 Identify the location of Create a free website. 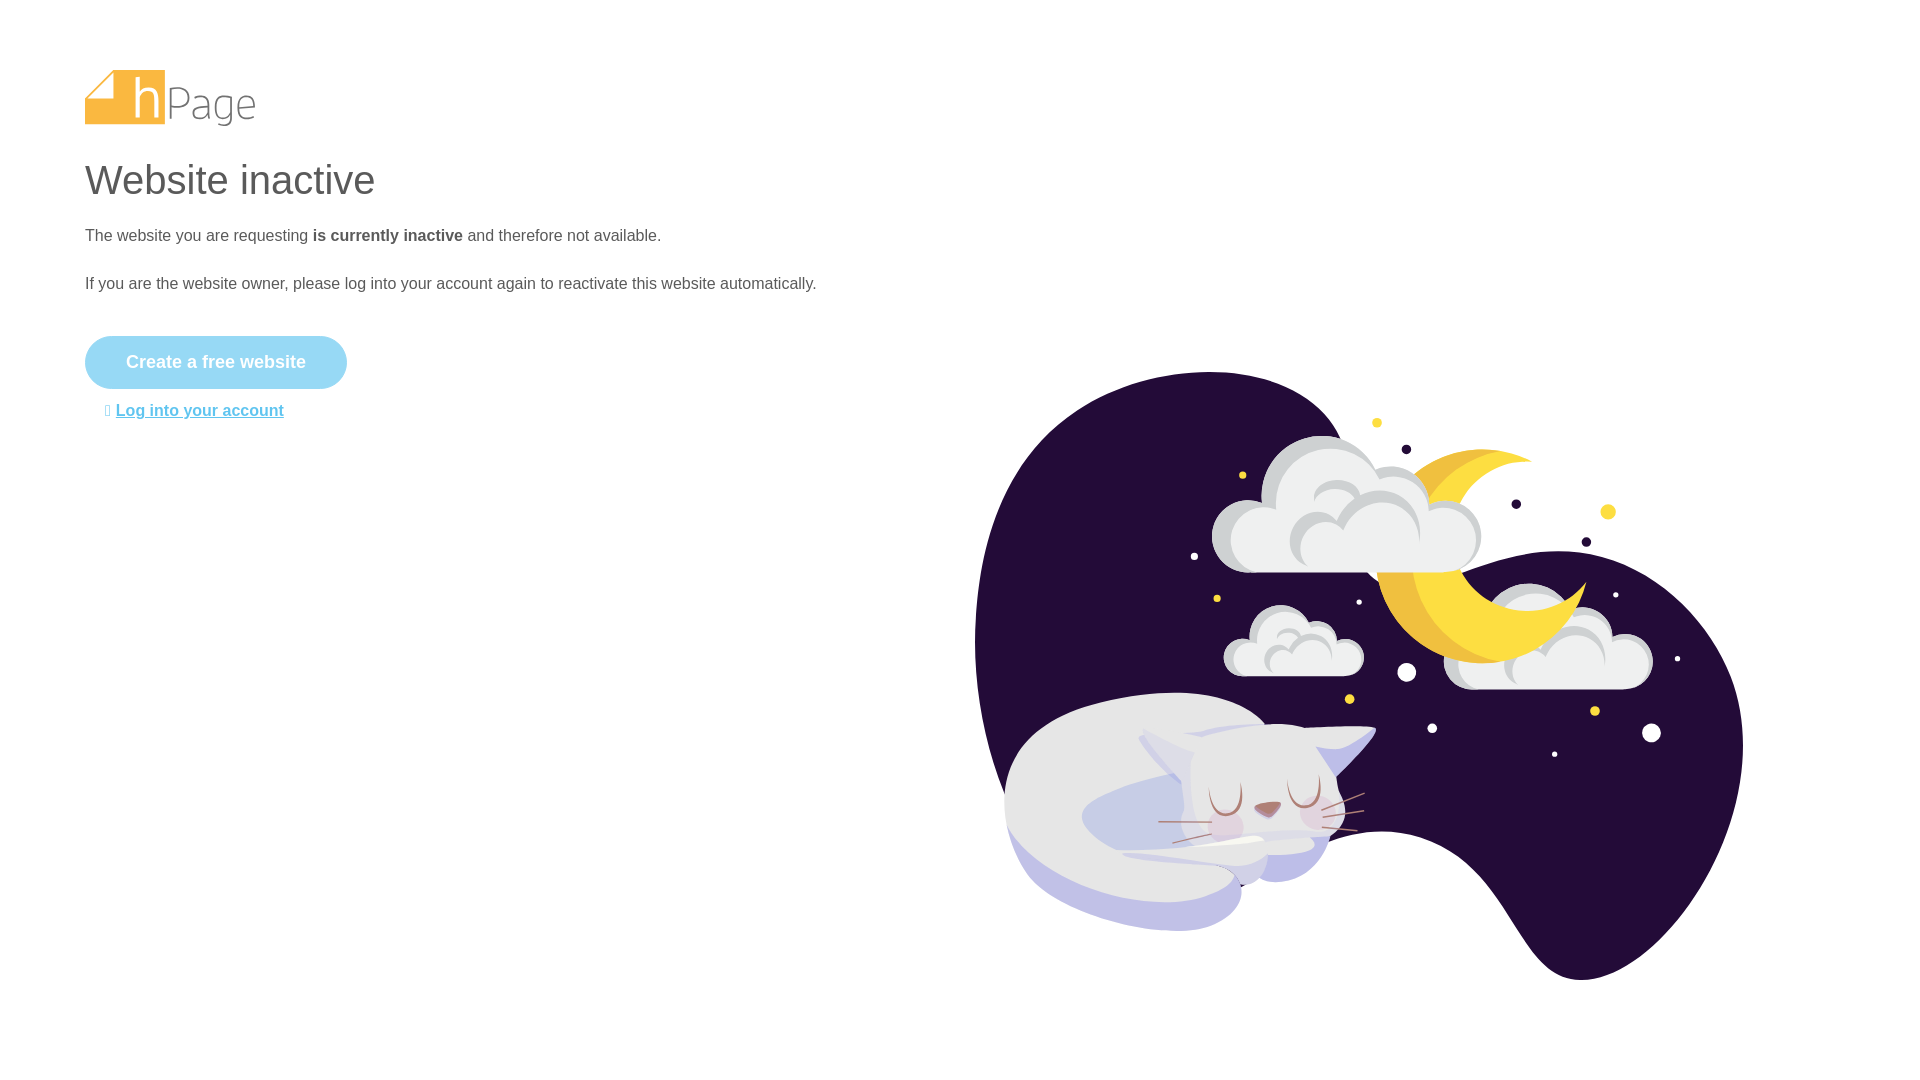
(216, 360).